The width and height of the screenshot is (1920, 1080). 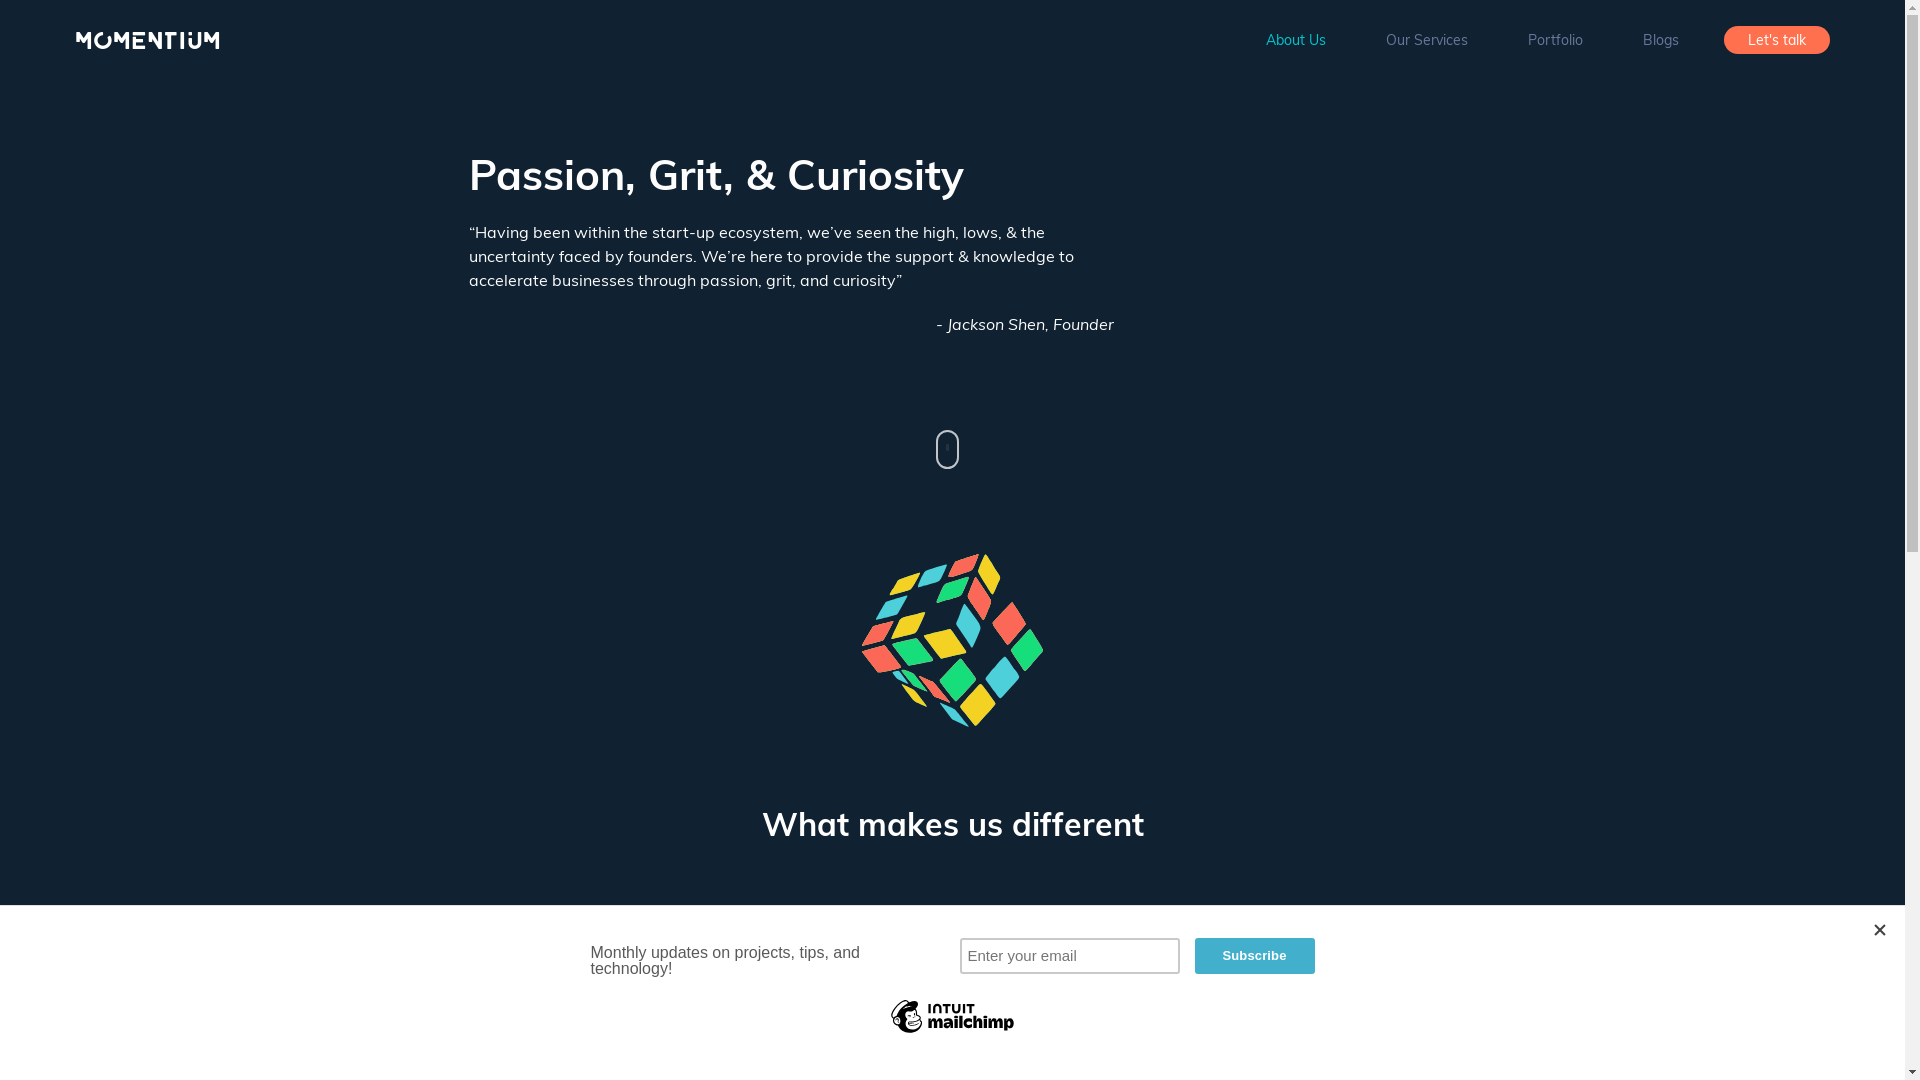 What do you see at coordinates (1661, 40) in the screenshot?
I see `Blogs` at bounding box center [1661, 40].